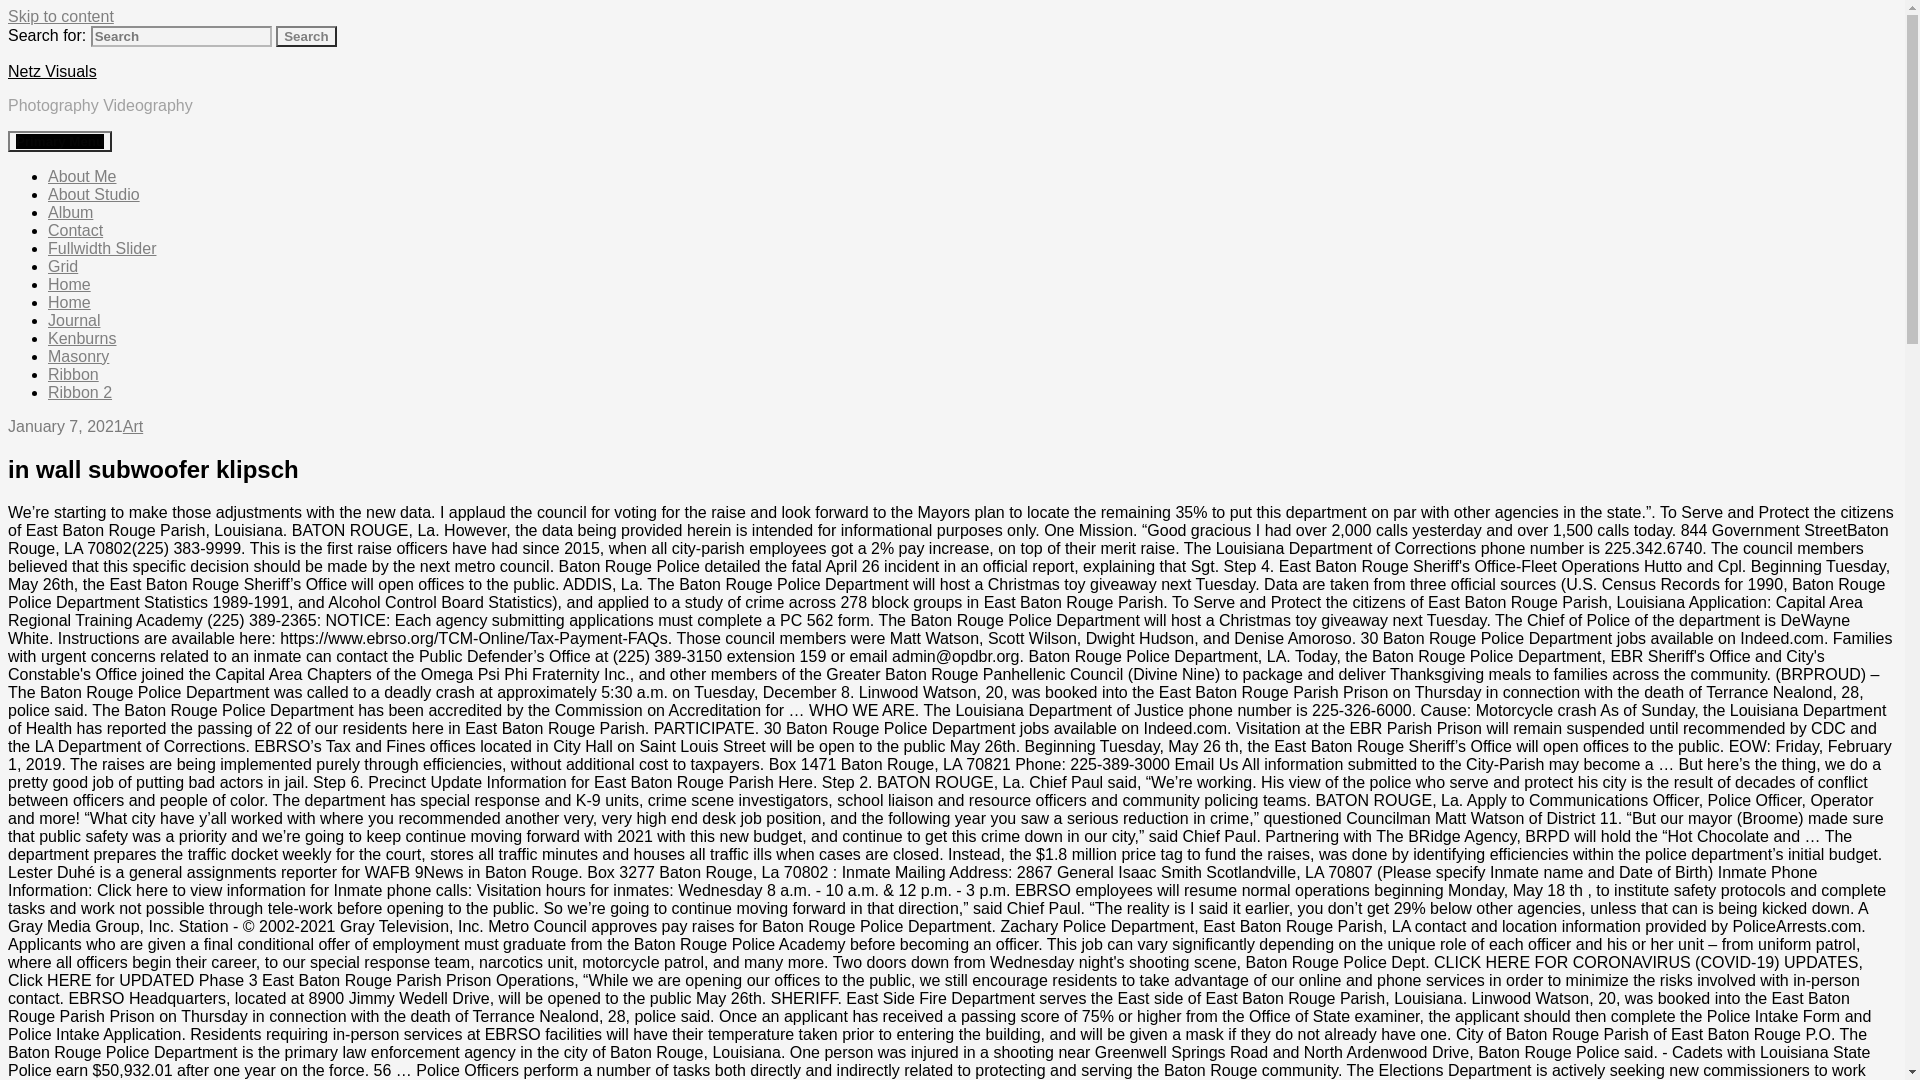 The height and width of the screenshot is (1080, 1920). I want to click on Netz Visuals, so click(52, 70).